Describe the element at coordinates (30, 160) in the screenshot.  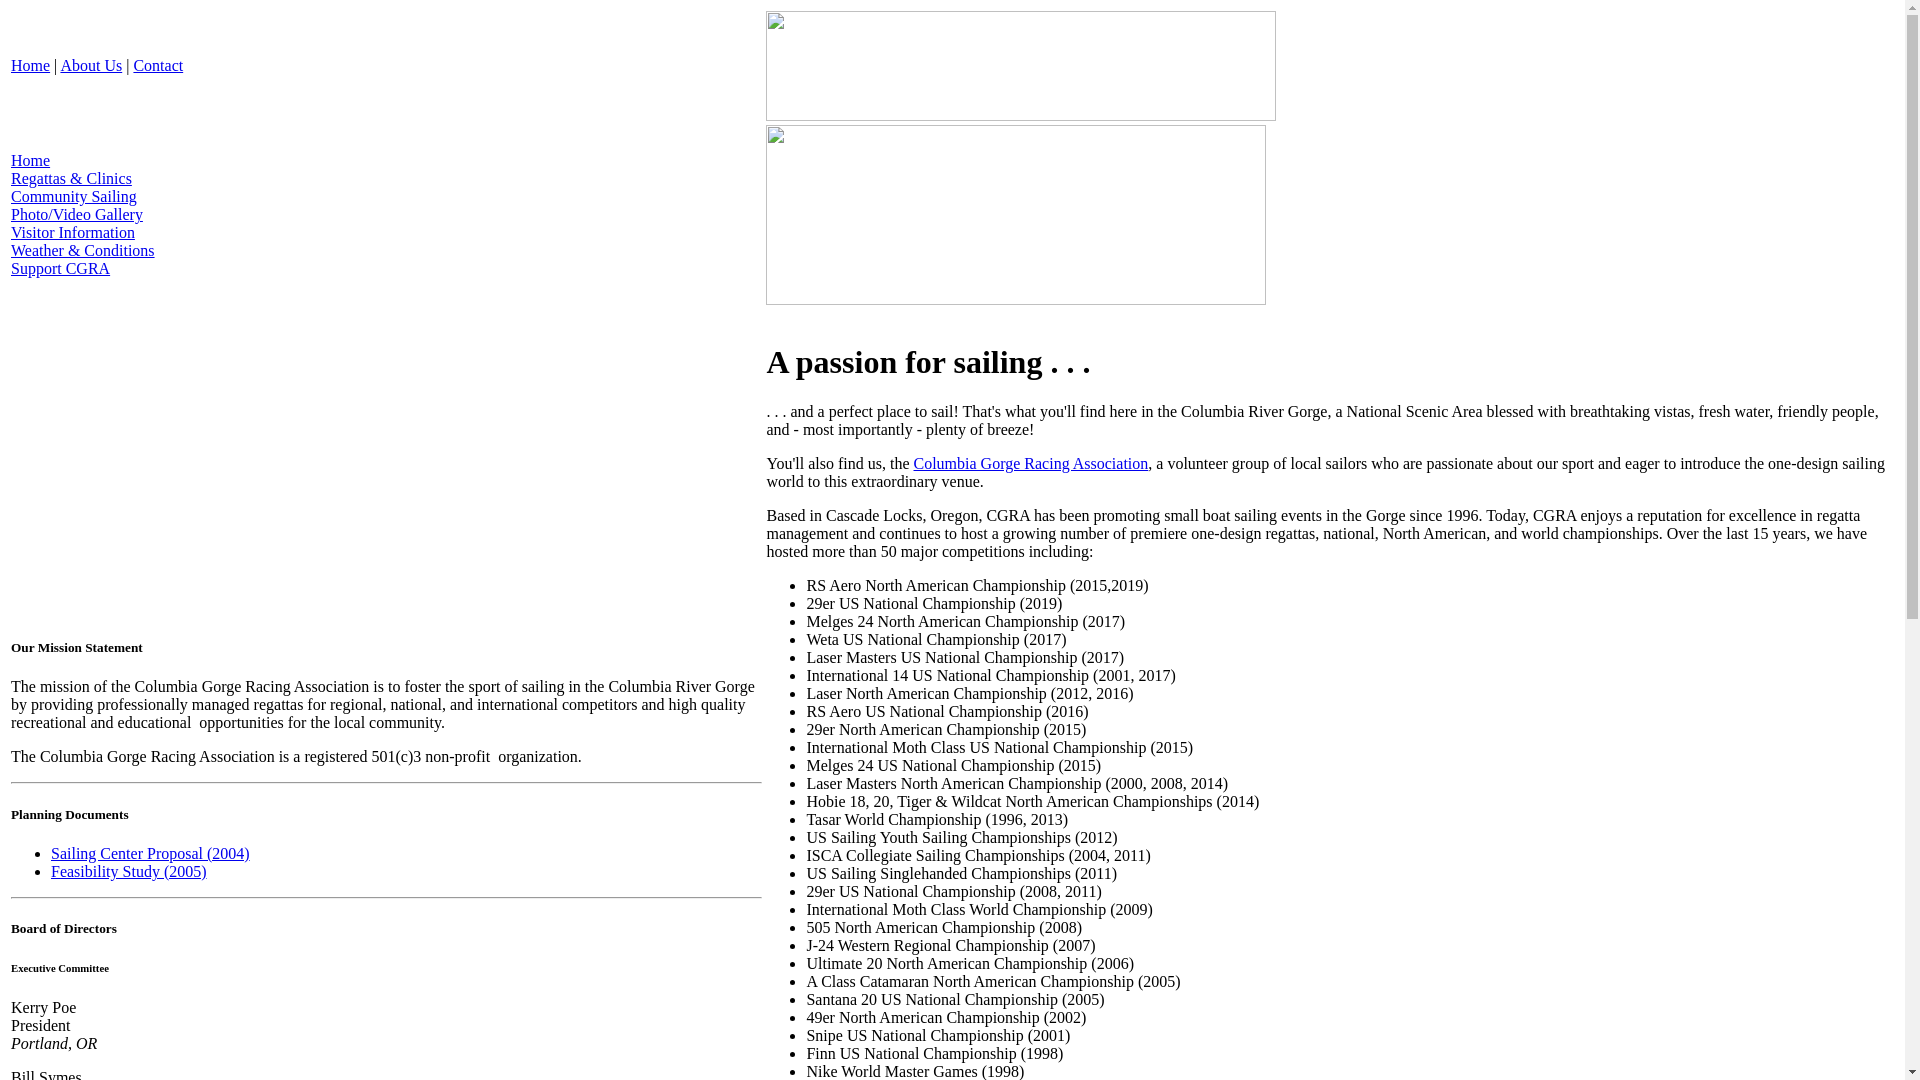
I see `Home` at that location.